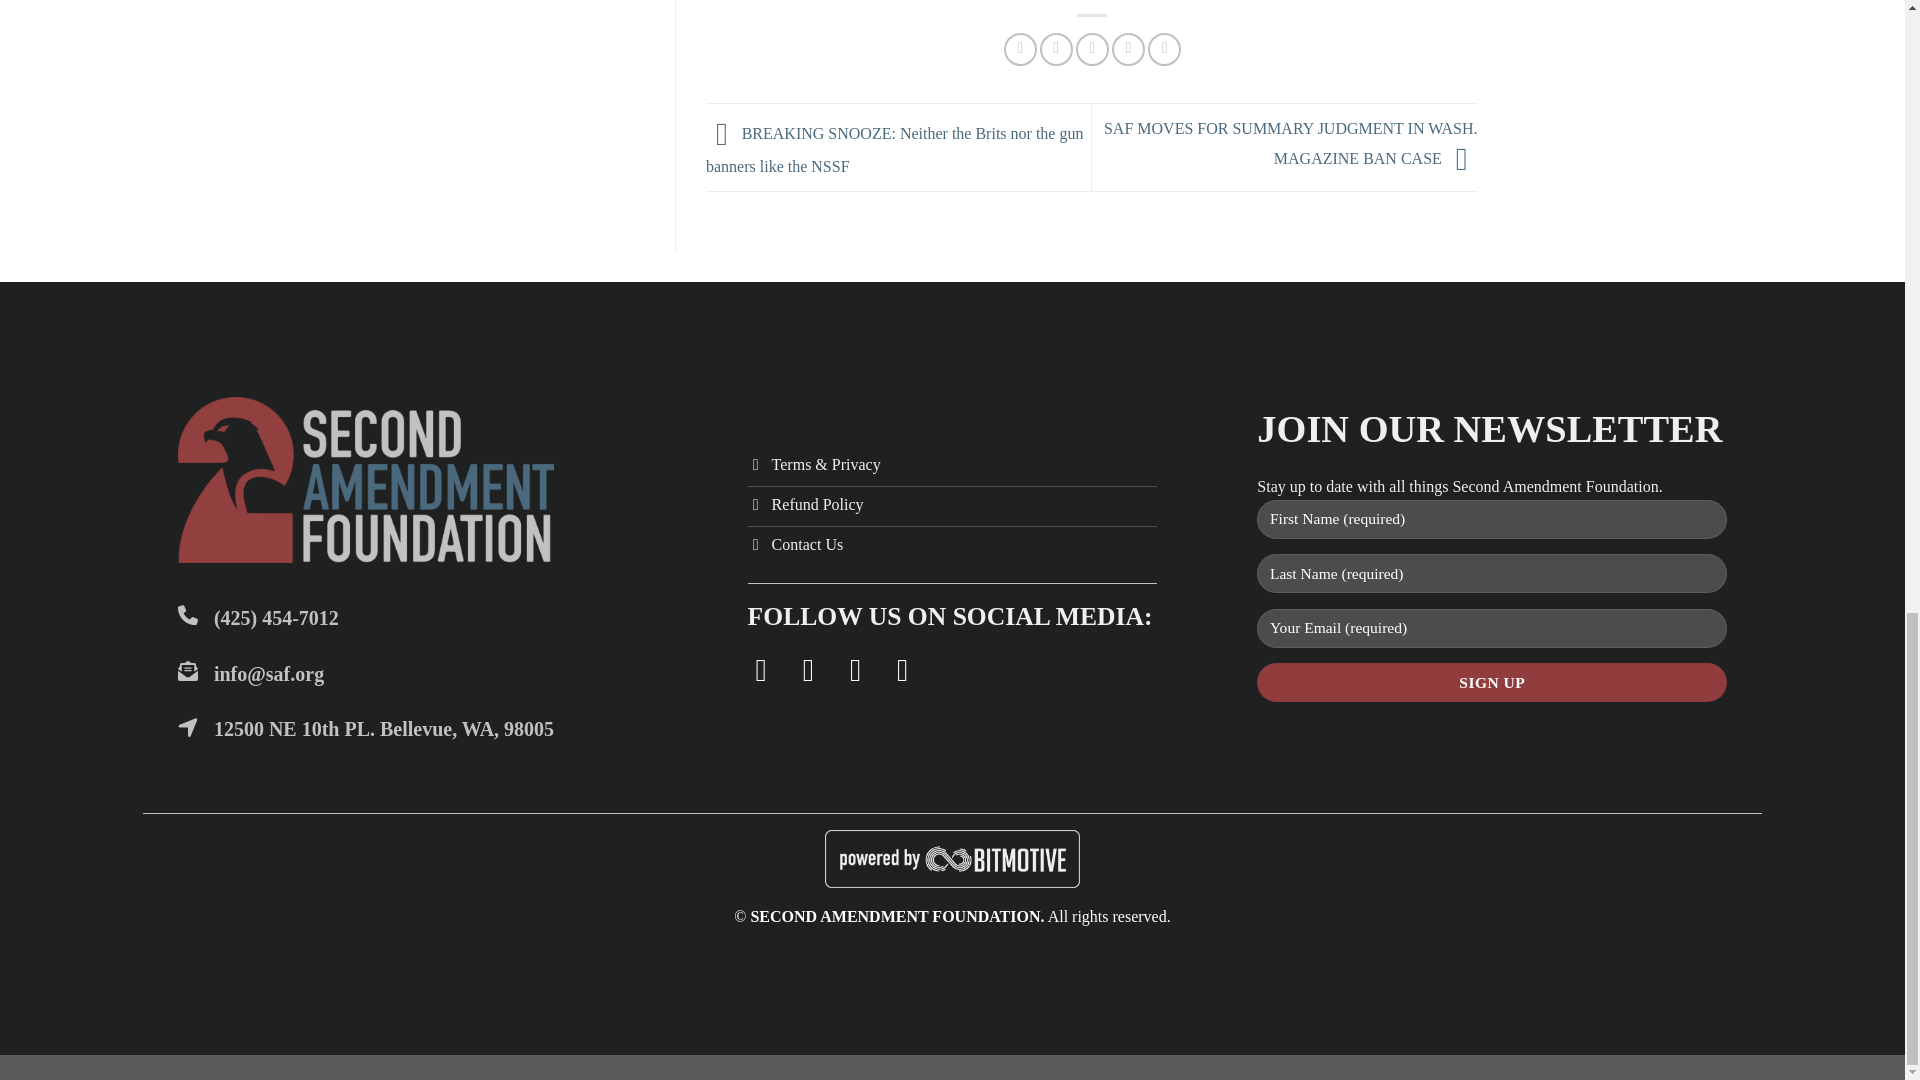 Image resolution: width=1920 pixels, height=1080 pixels. I want to click on Pin on Pinterest, so click(1128, 49).